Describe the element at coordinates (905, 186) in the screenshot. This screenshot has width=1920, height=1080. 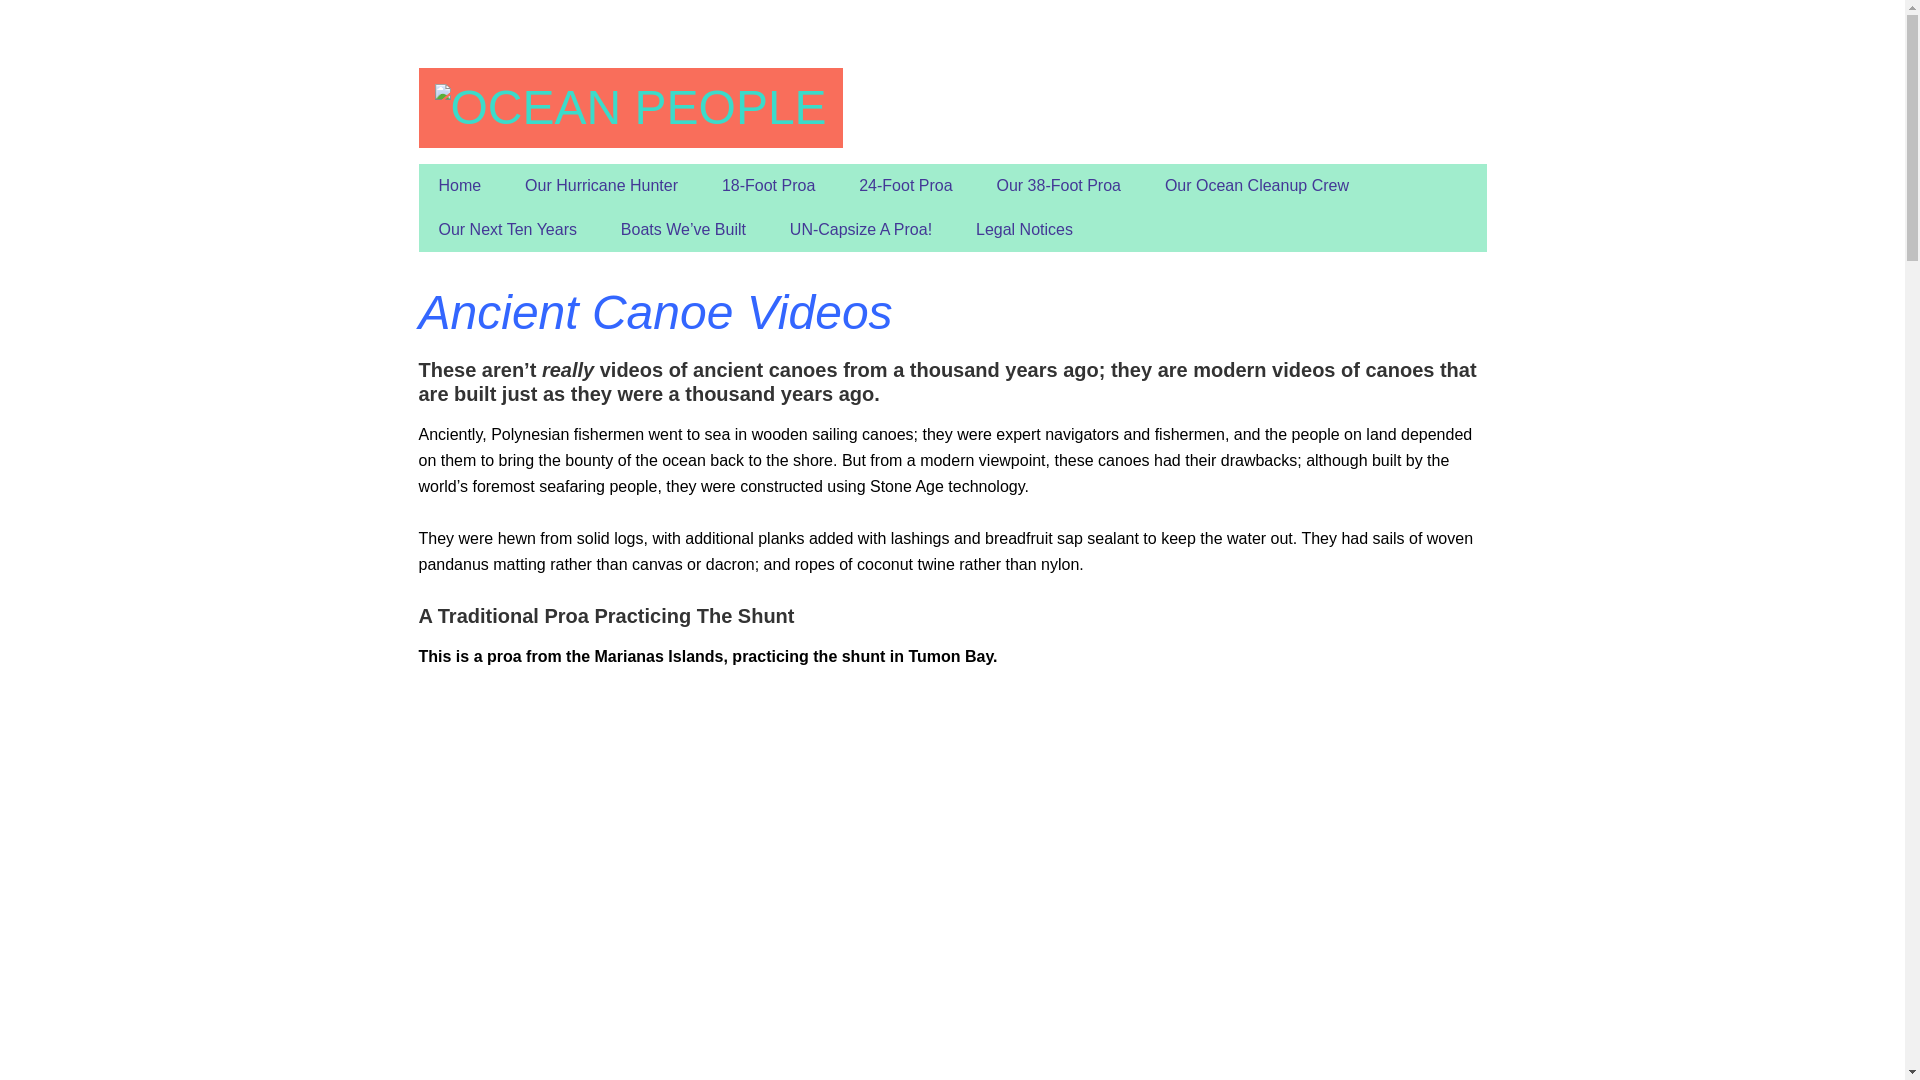
I see `24-Foot Proa` at that location.